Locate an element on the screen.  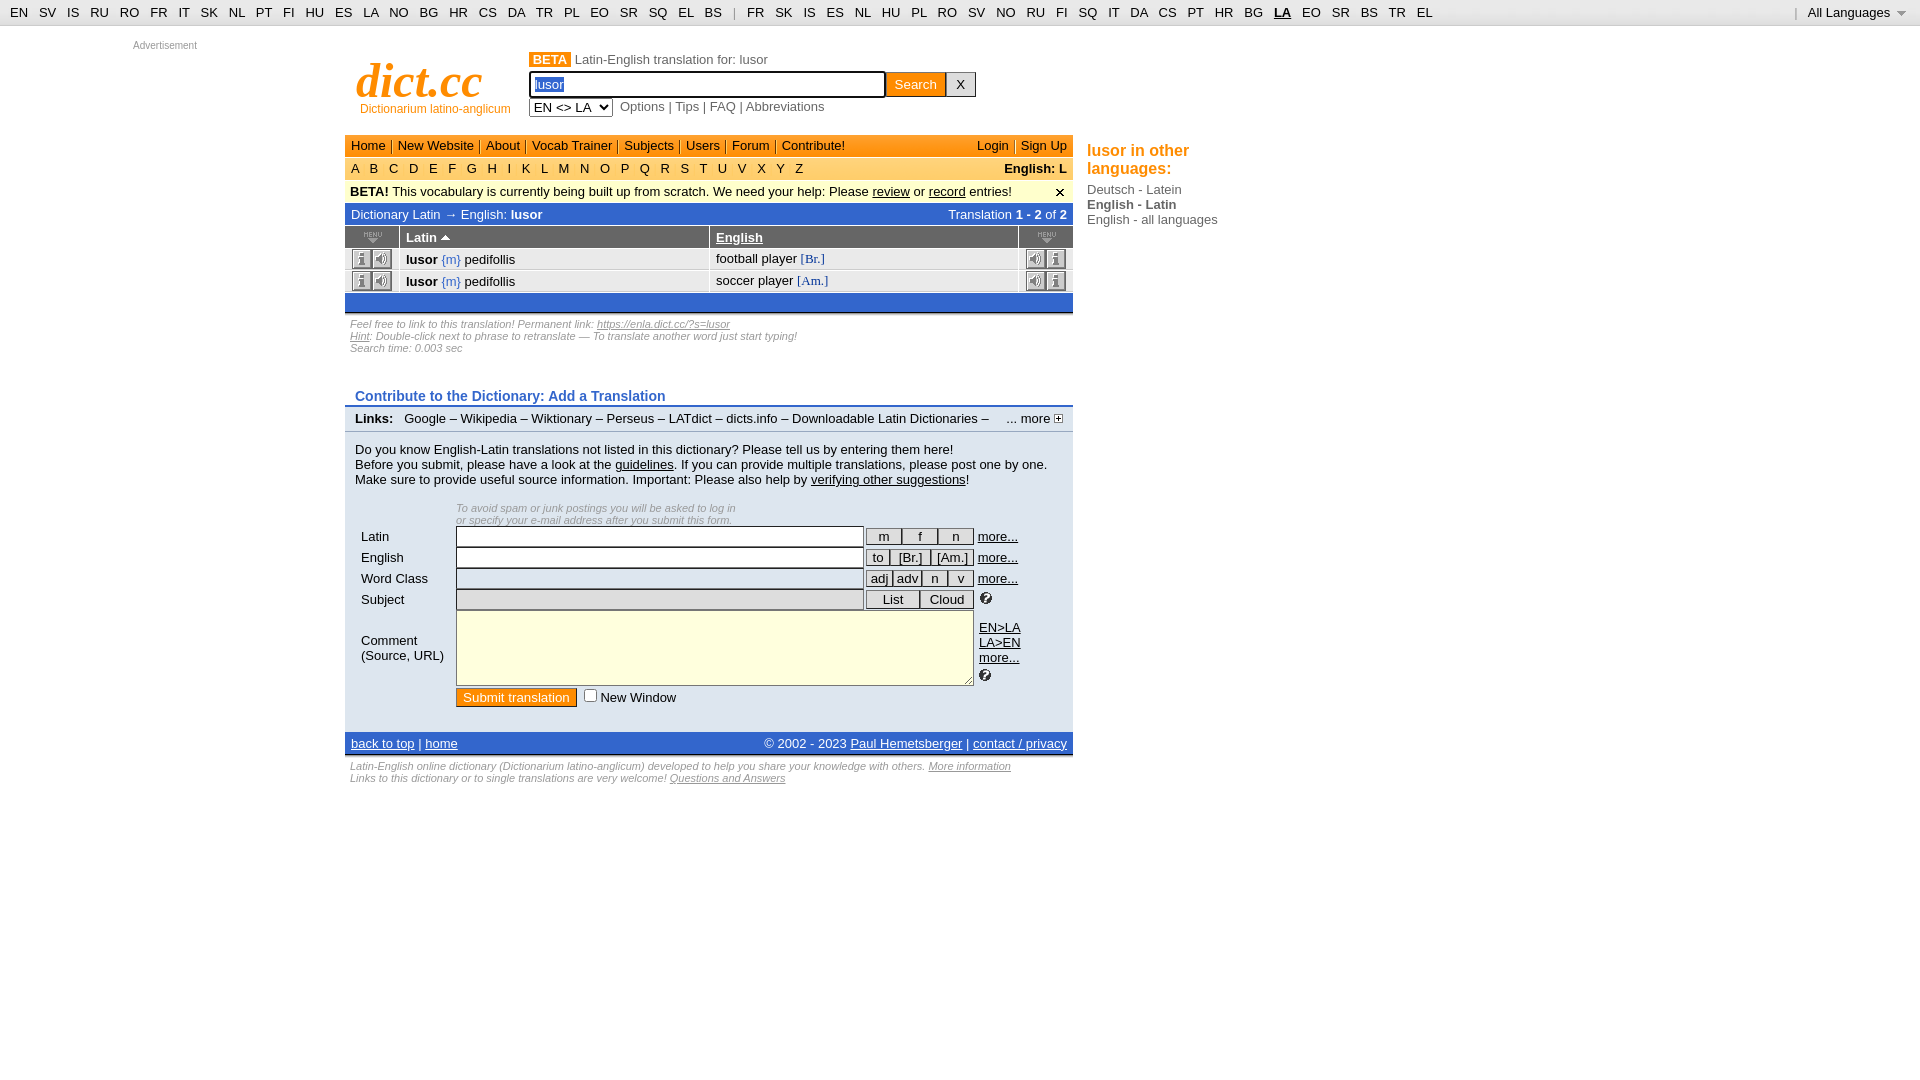
RU is located at coordinates (1036, 12).